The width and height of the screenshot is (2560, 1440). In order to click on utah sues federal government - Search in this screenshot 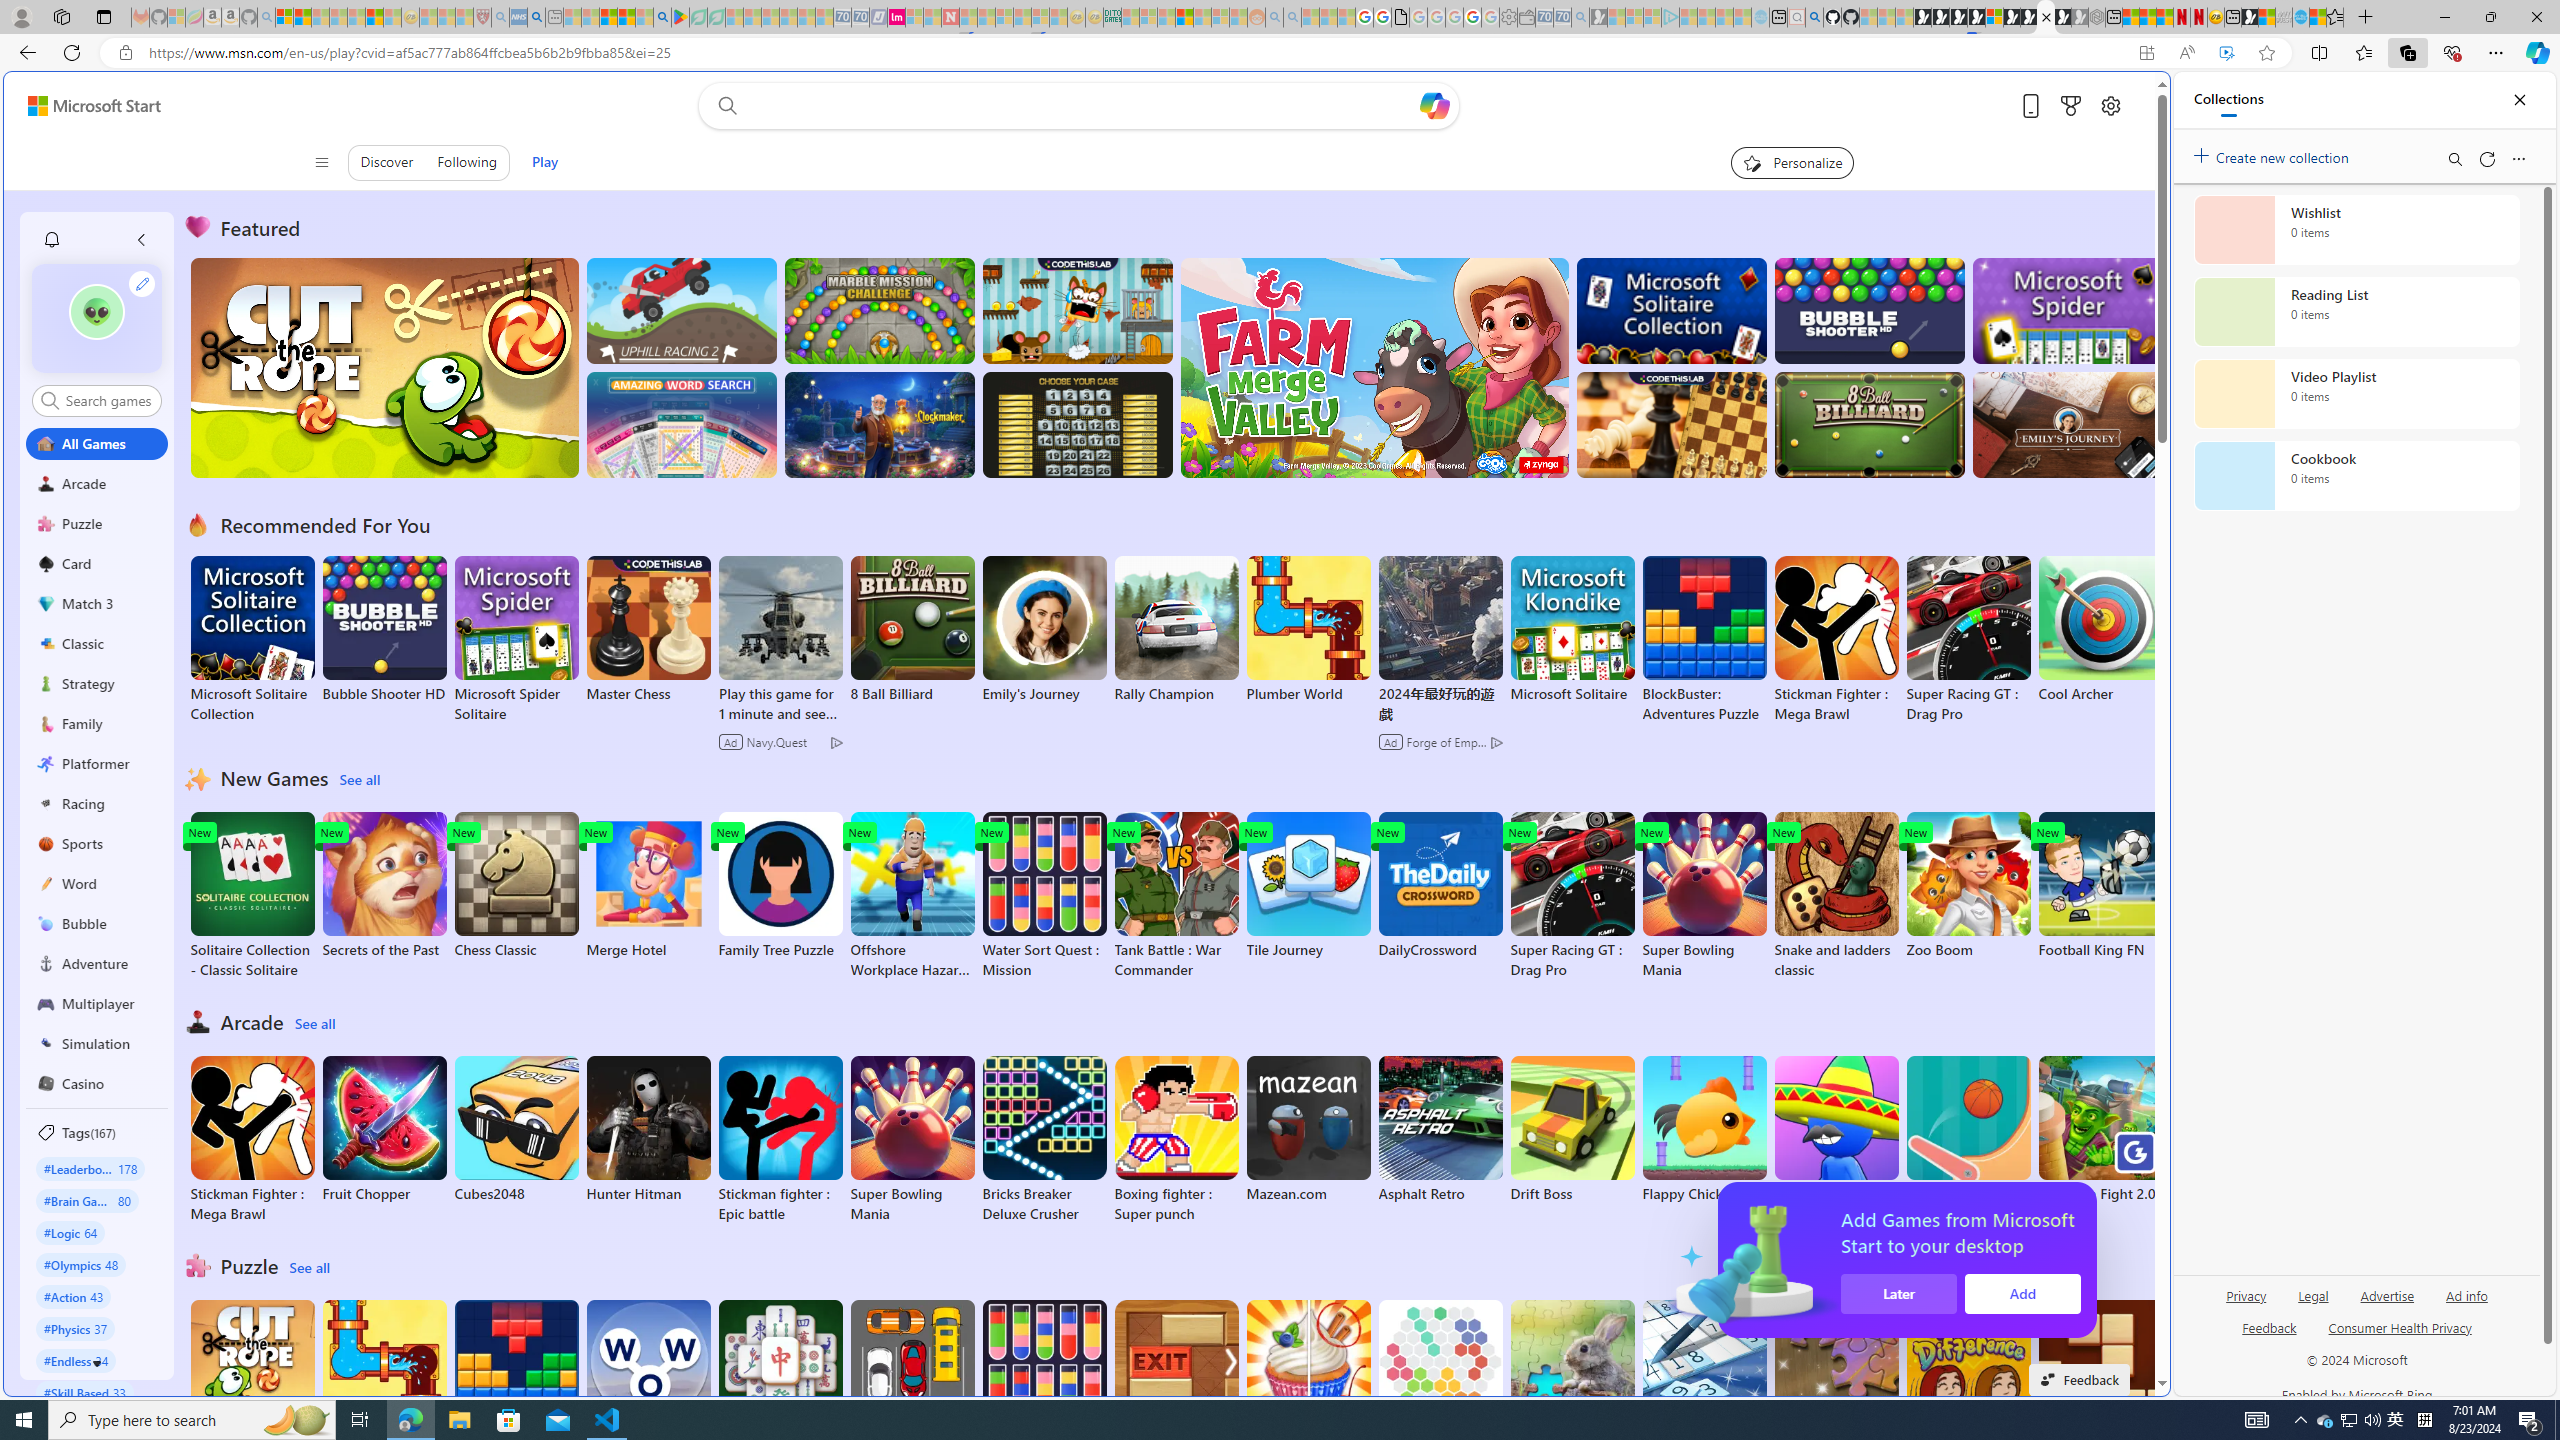, I will do `click(536, 17)`.